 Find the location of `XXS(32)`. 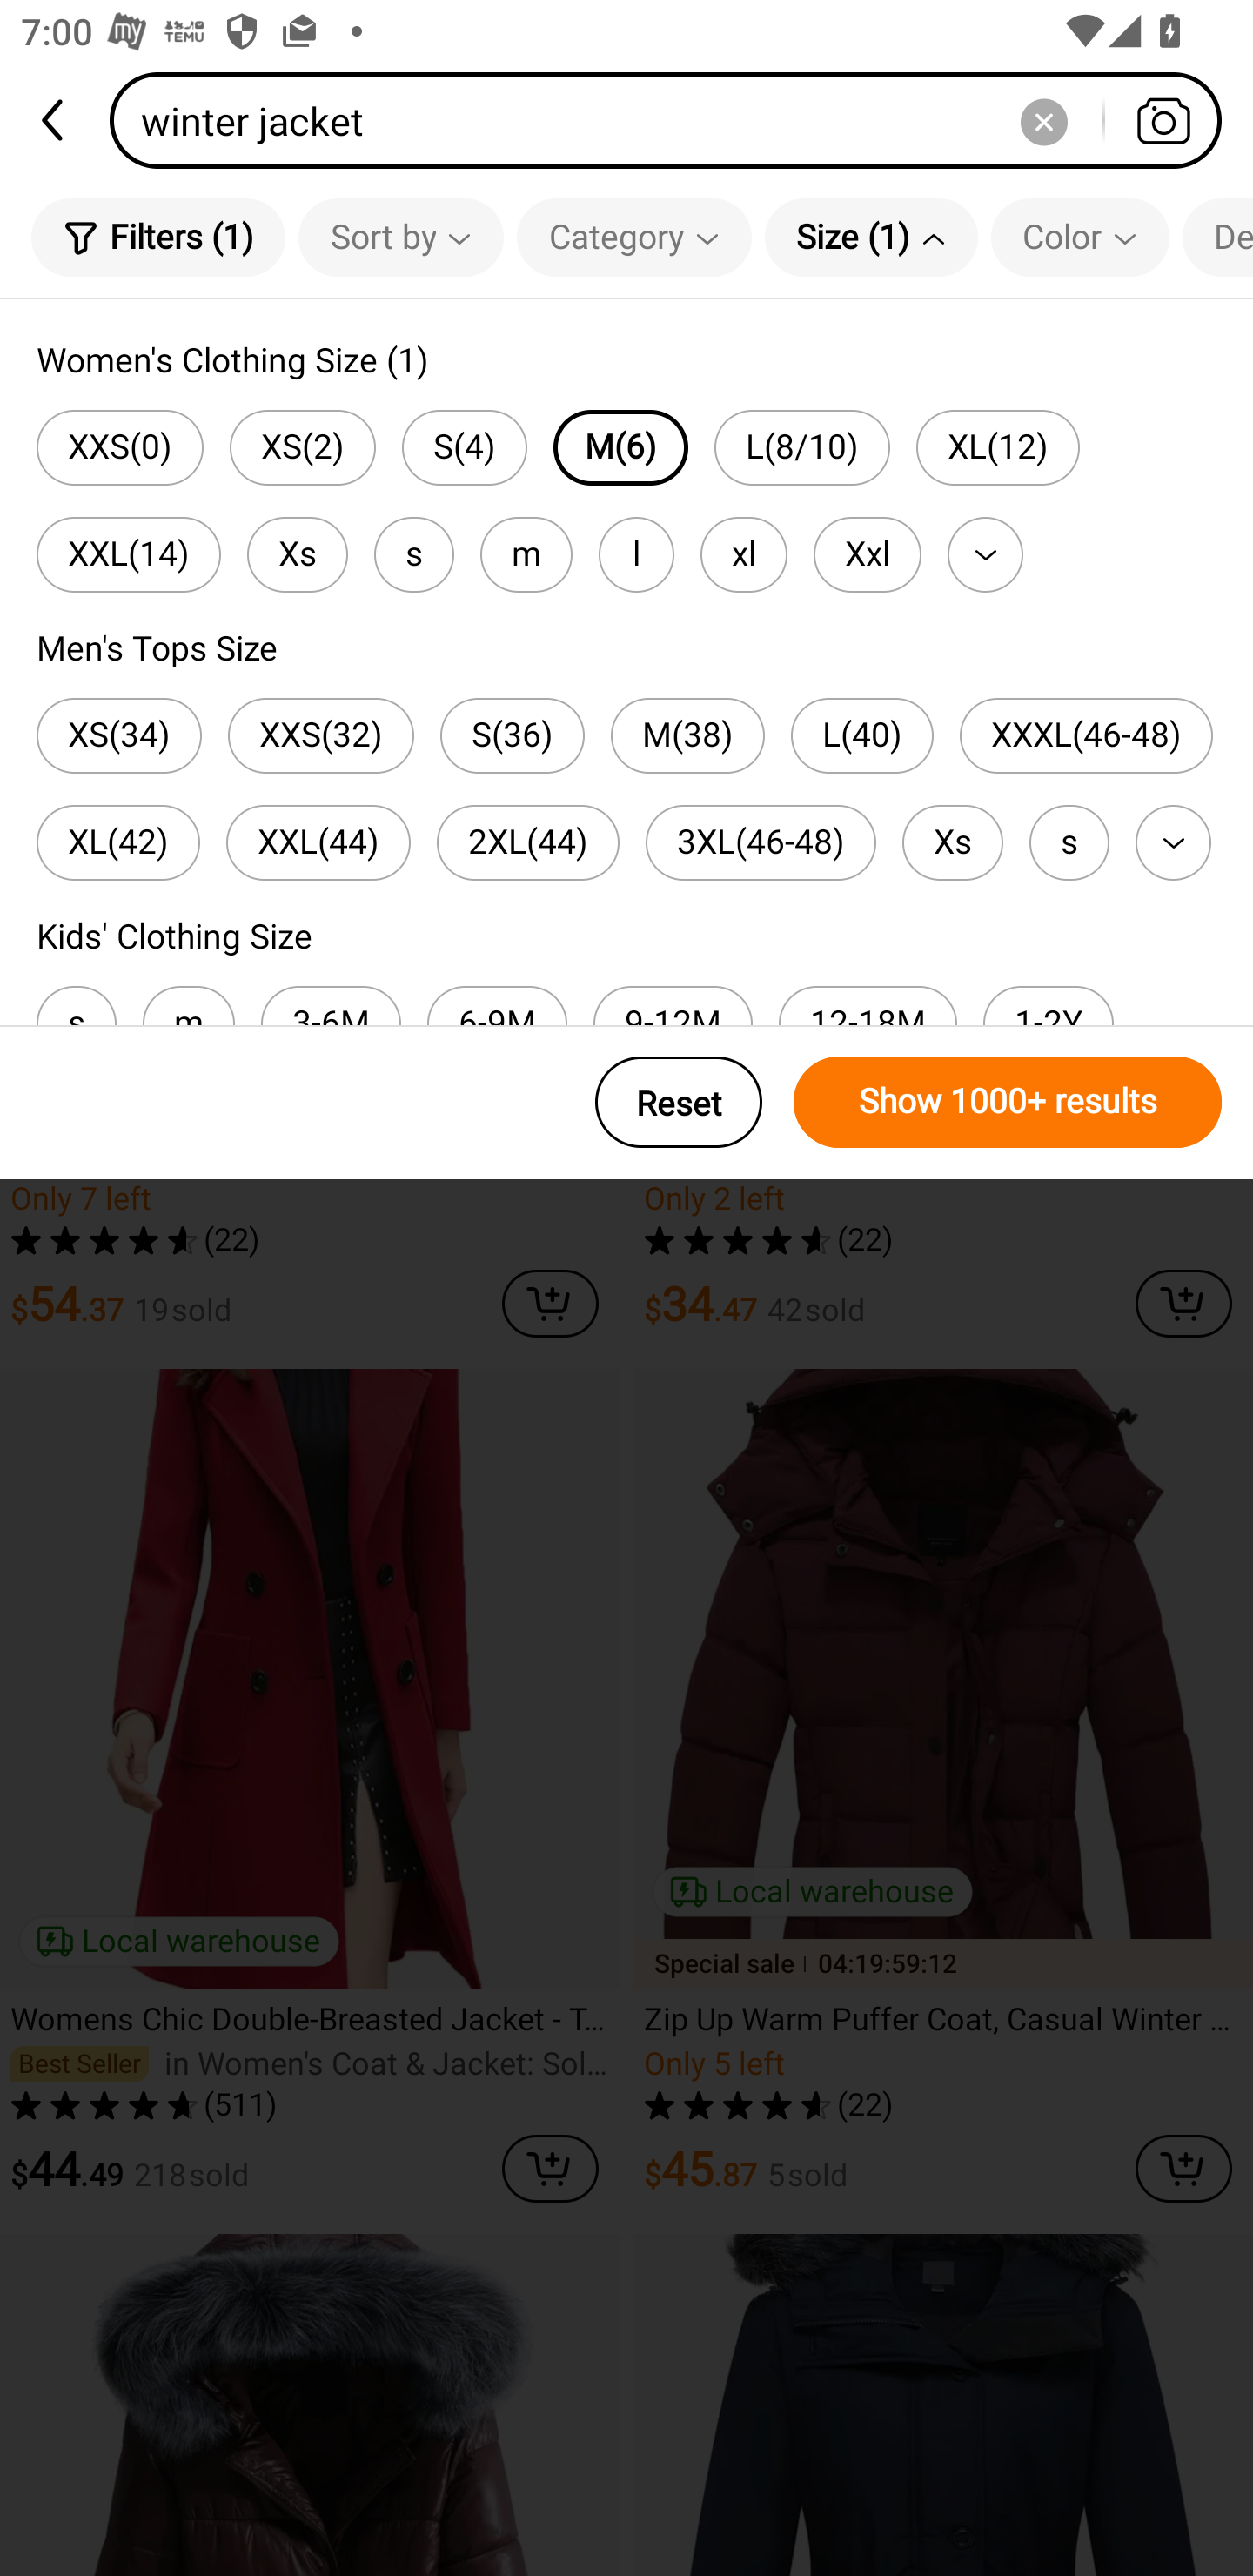

XXS(32) is located at coordinates (321, 735).